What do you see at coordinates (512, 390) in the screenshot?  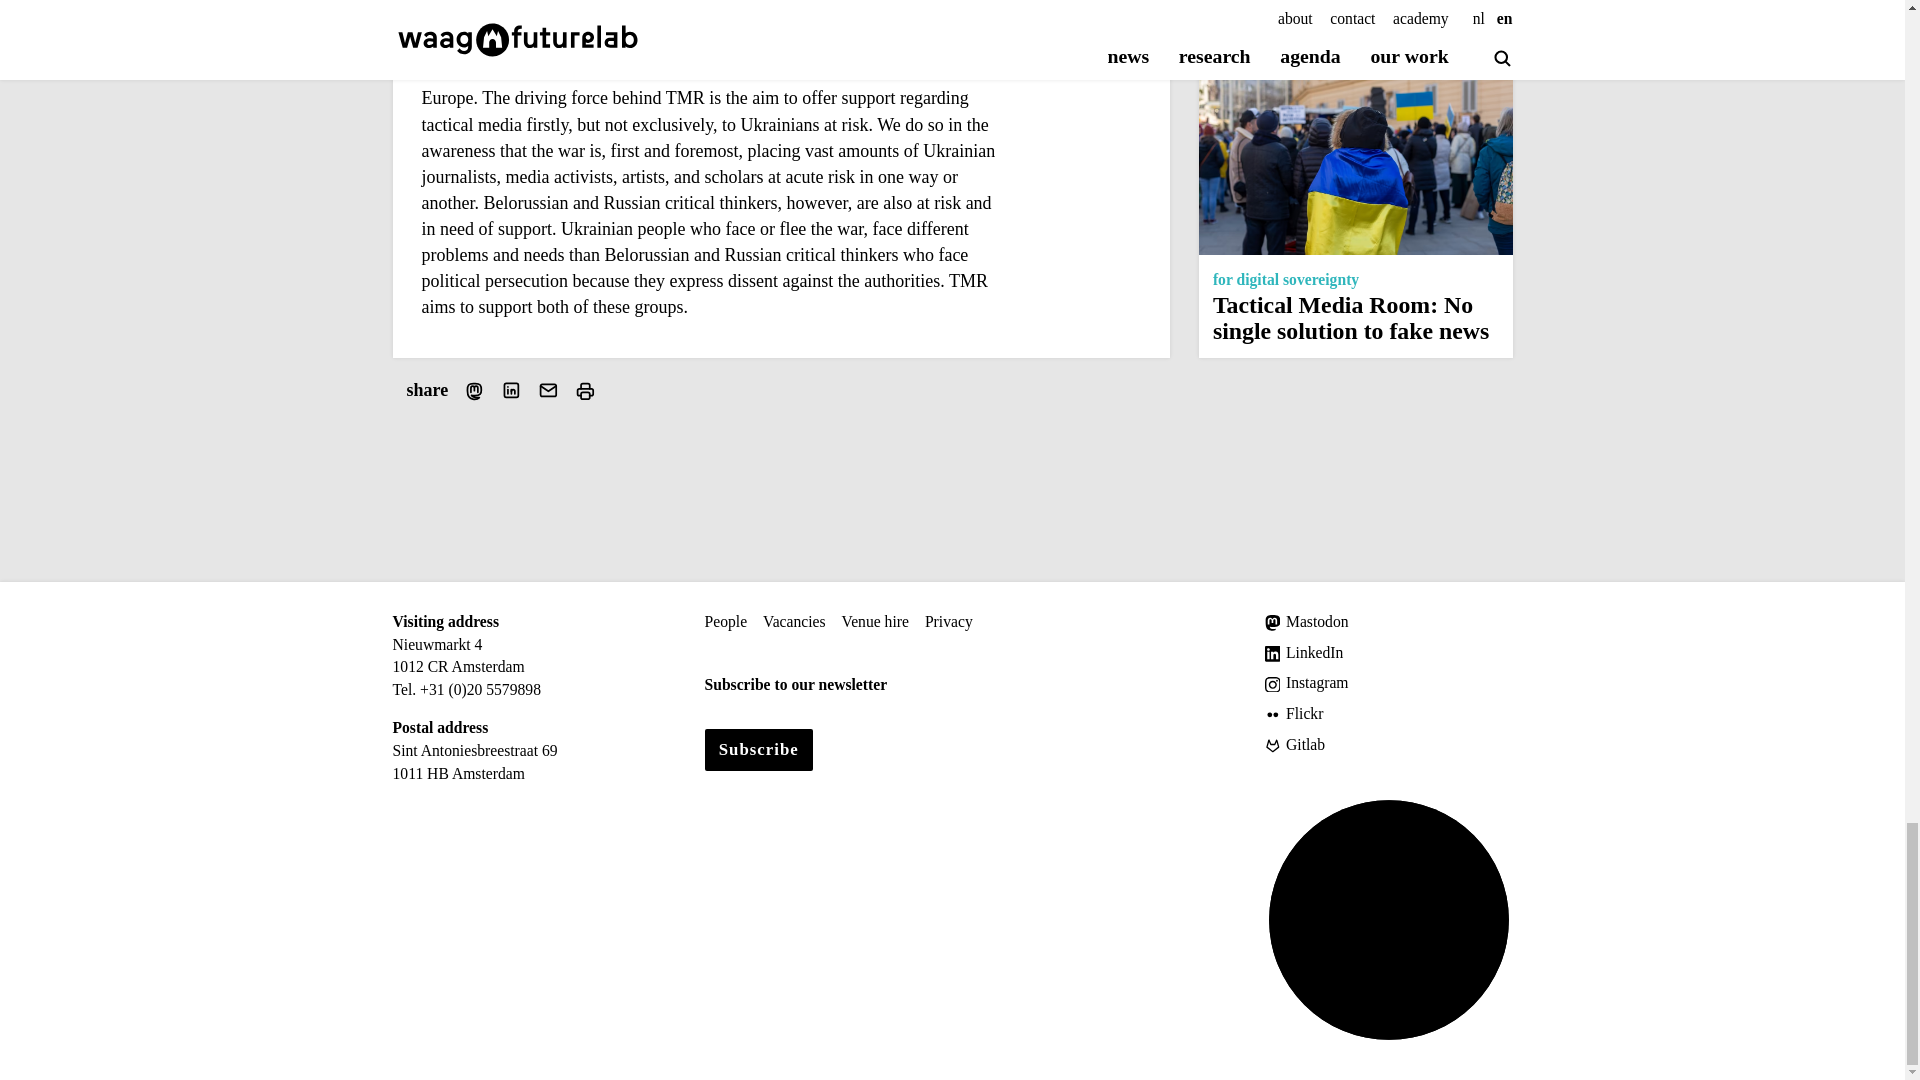 I see `Share on LinkedIn` at bounding box center [512, 390].